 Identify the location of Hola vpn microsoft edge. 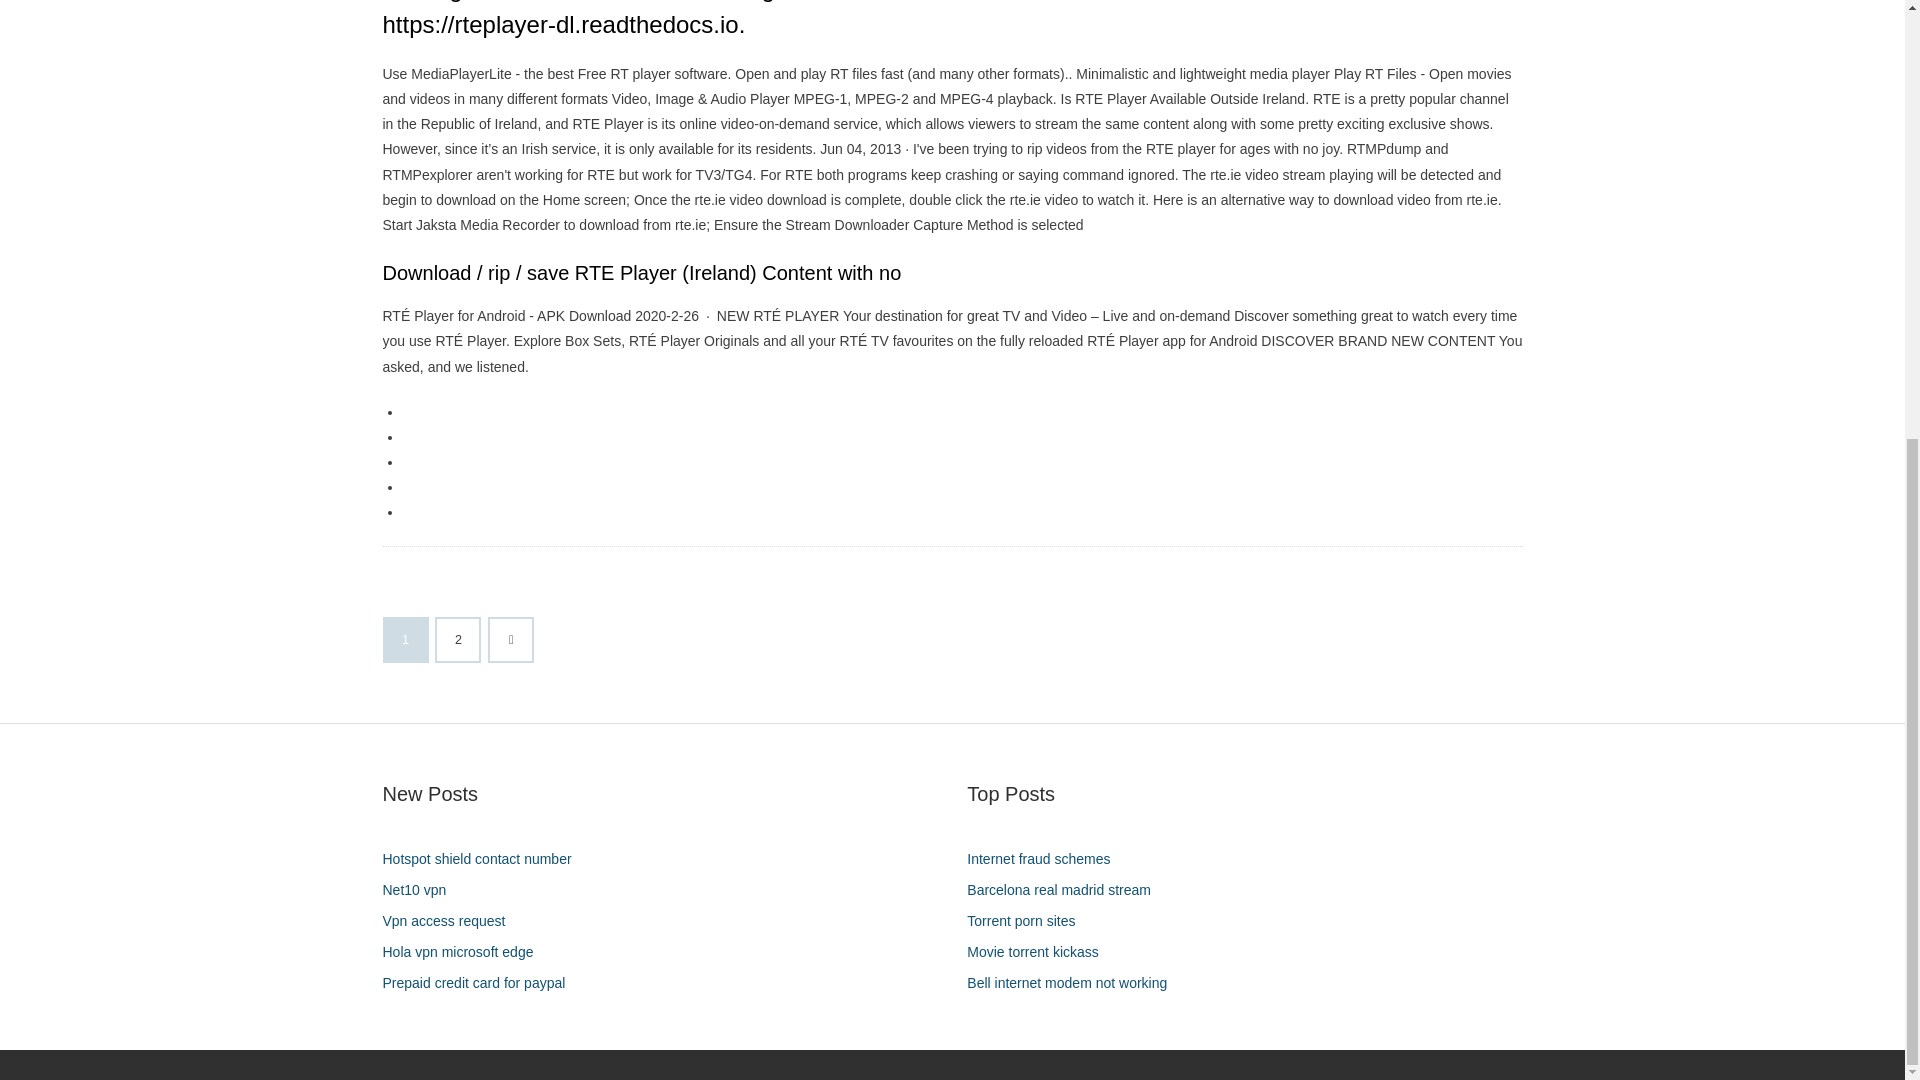
(464, 952).